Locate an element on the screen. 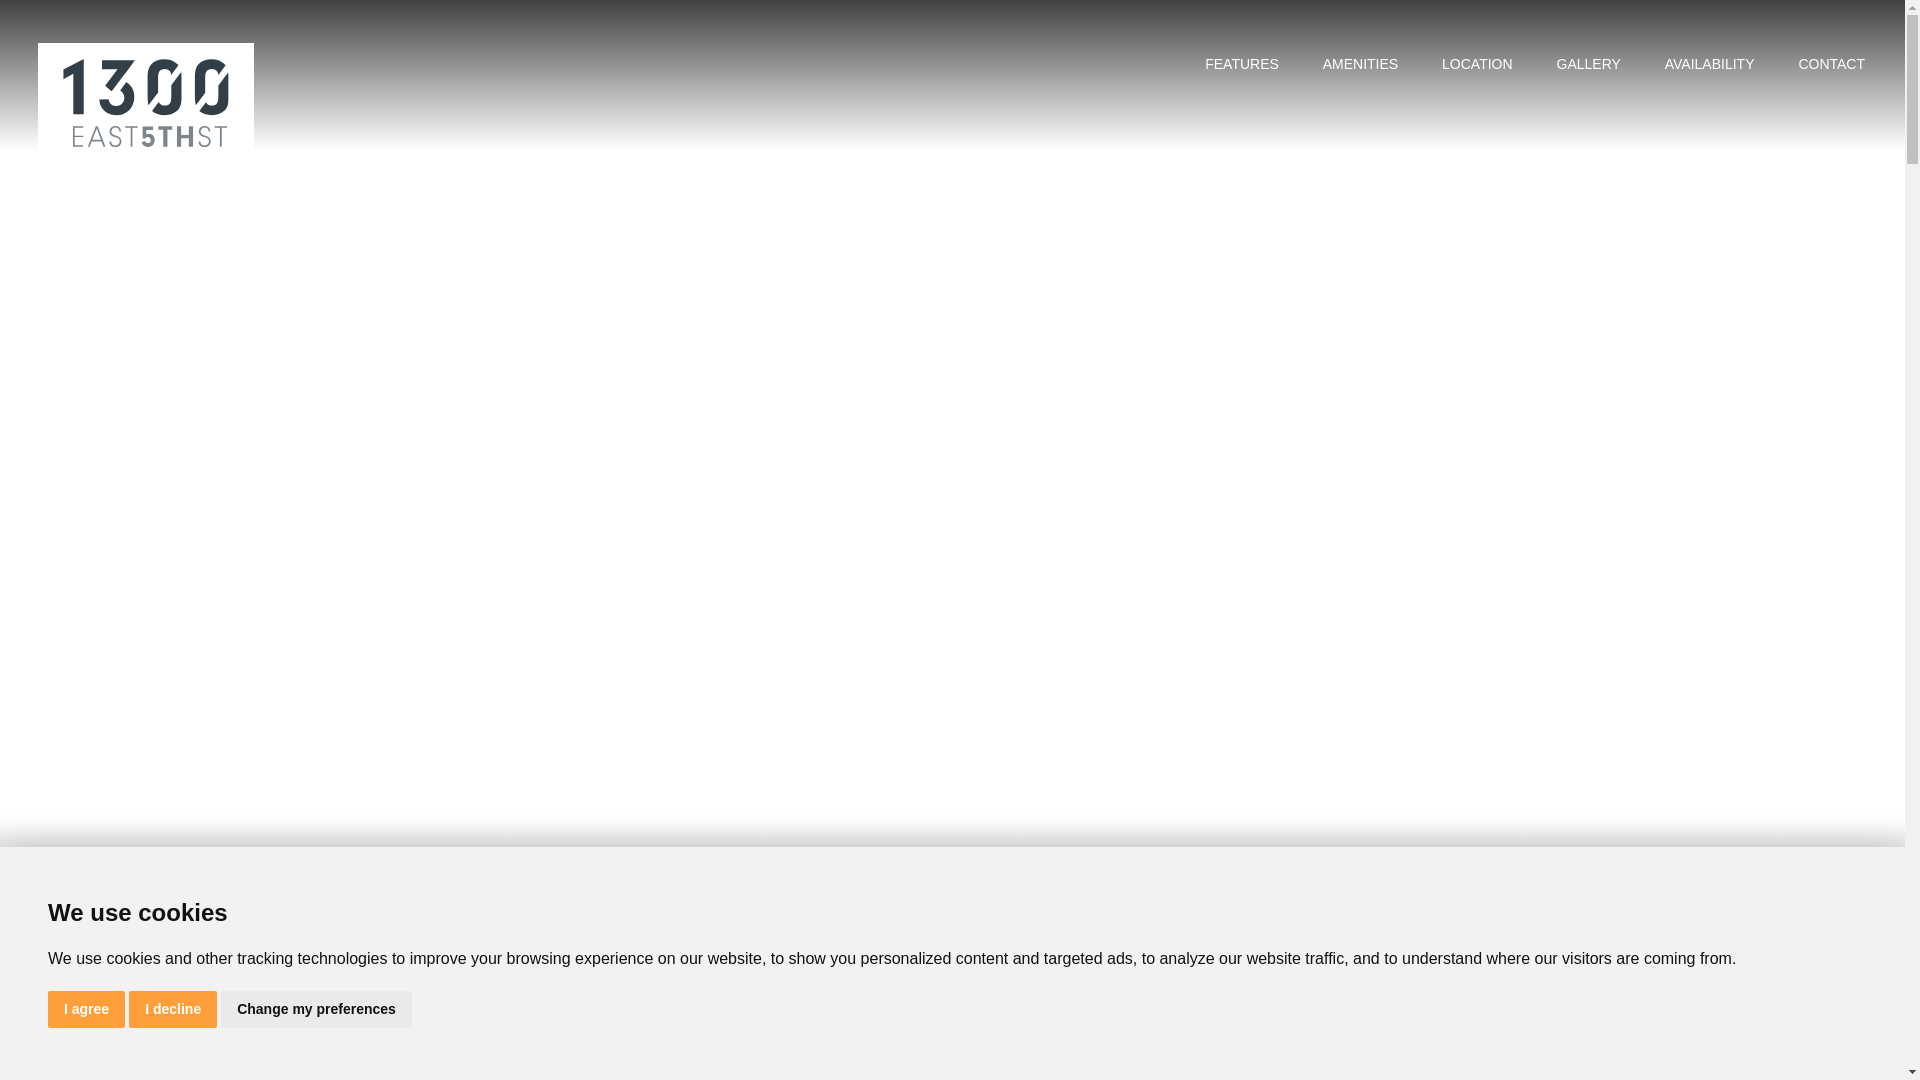 The height and width of the screenshot is (1080, 1920). AMENITIES is located at coordinates (1360, 60).